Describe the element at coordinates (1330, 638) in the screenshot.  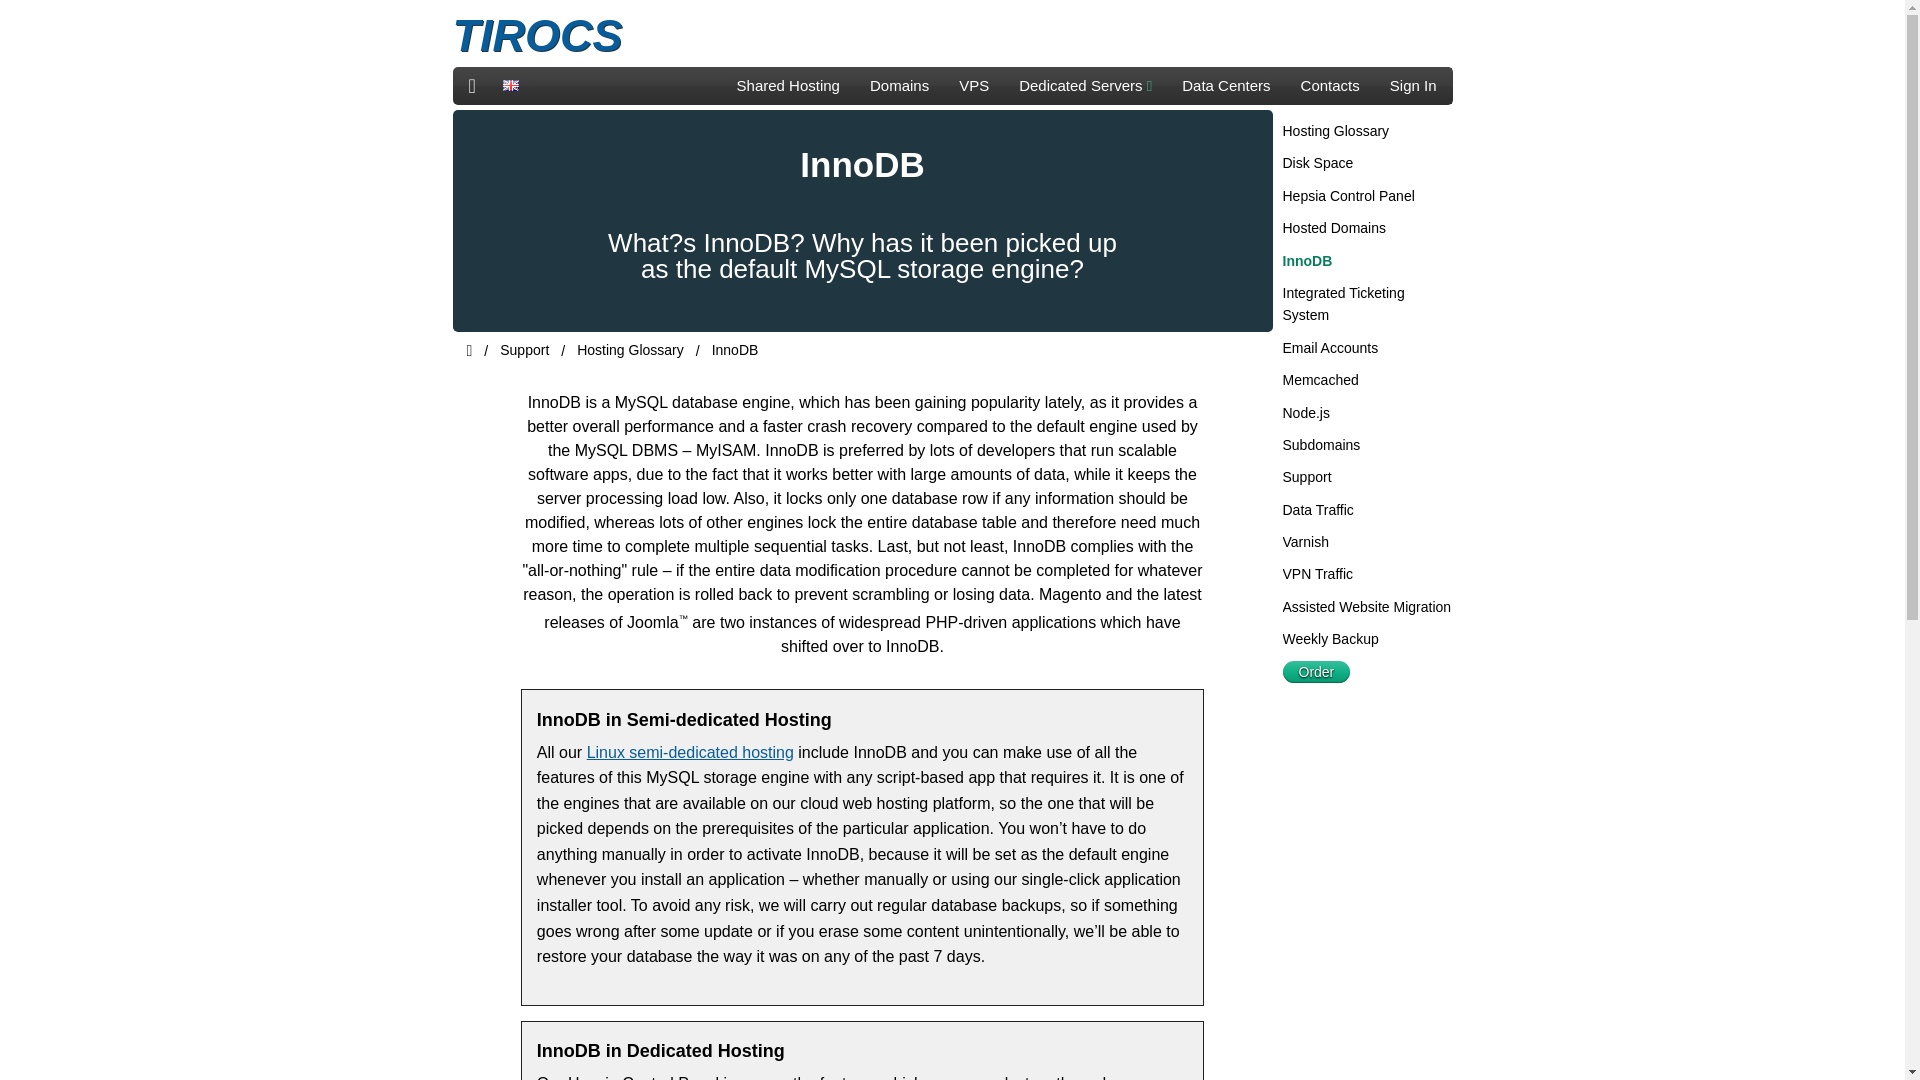
I see `Weekly Backup` at that location.